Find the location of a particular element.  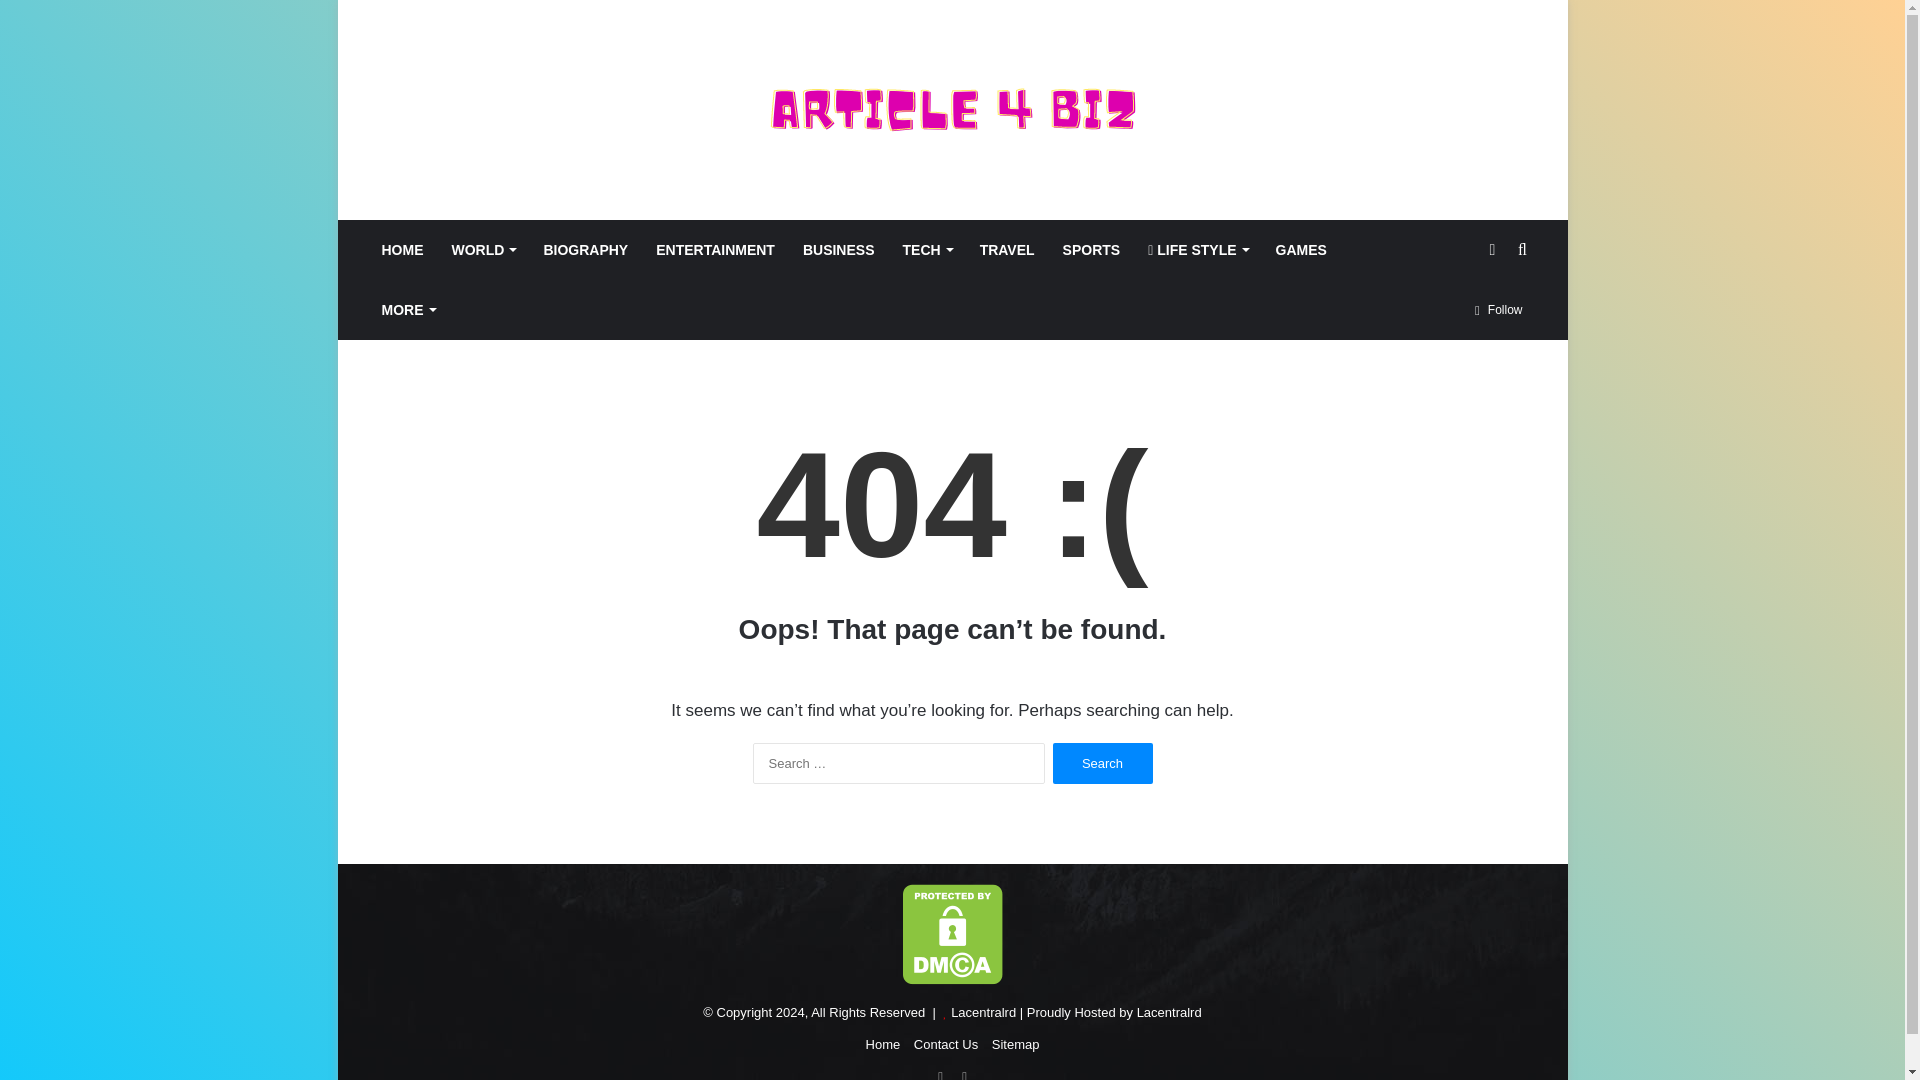

Contact Us is located at coordinates (945, 1044).